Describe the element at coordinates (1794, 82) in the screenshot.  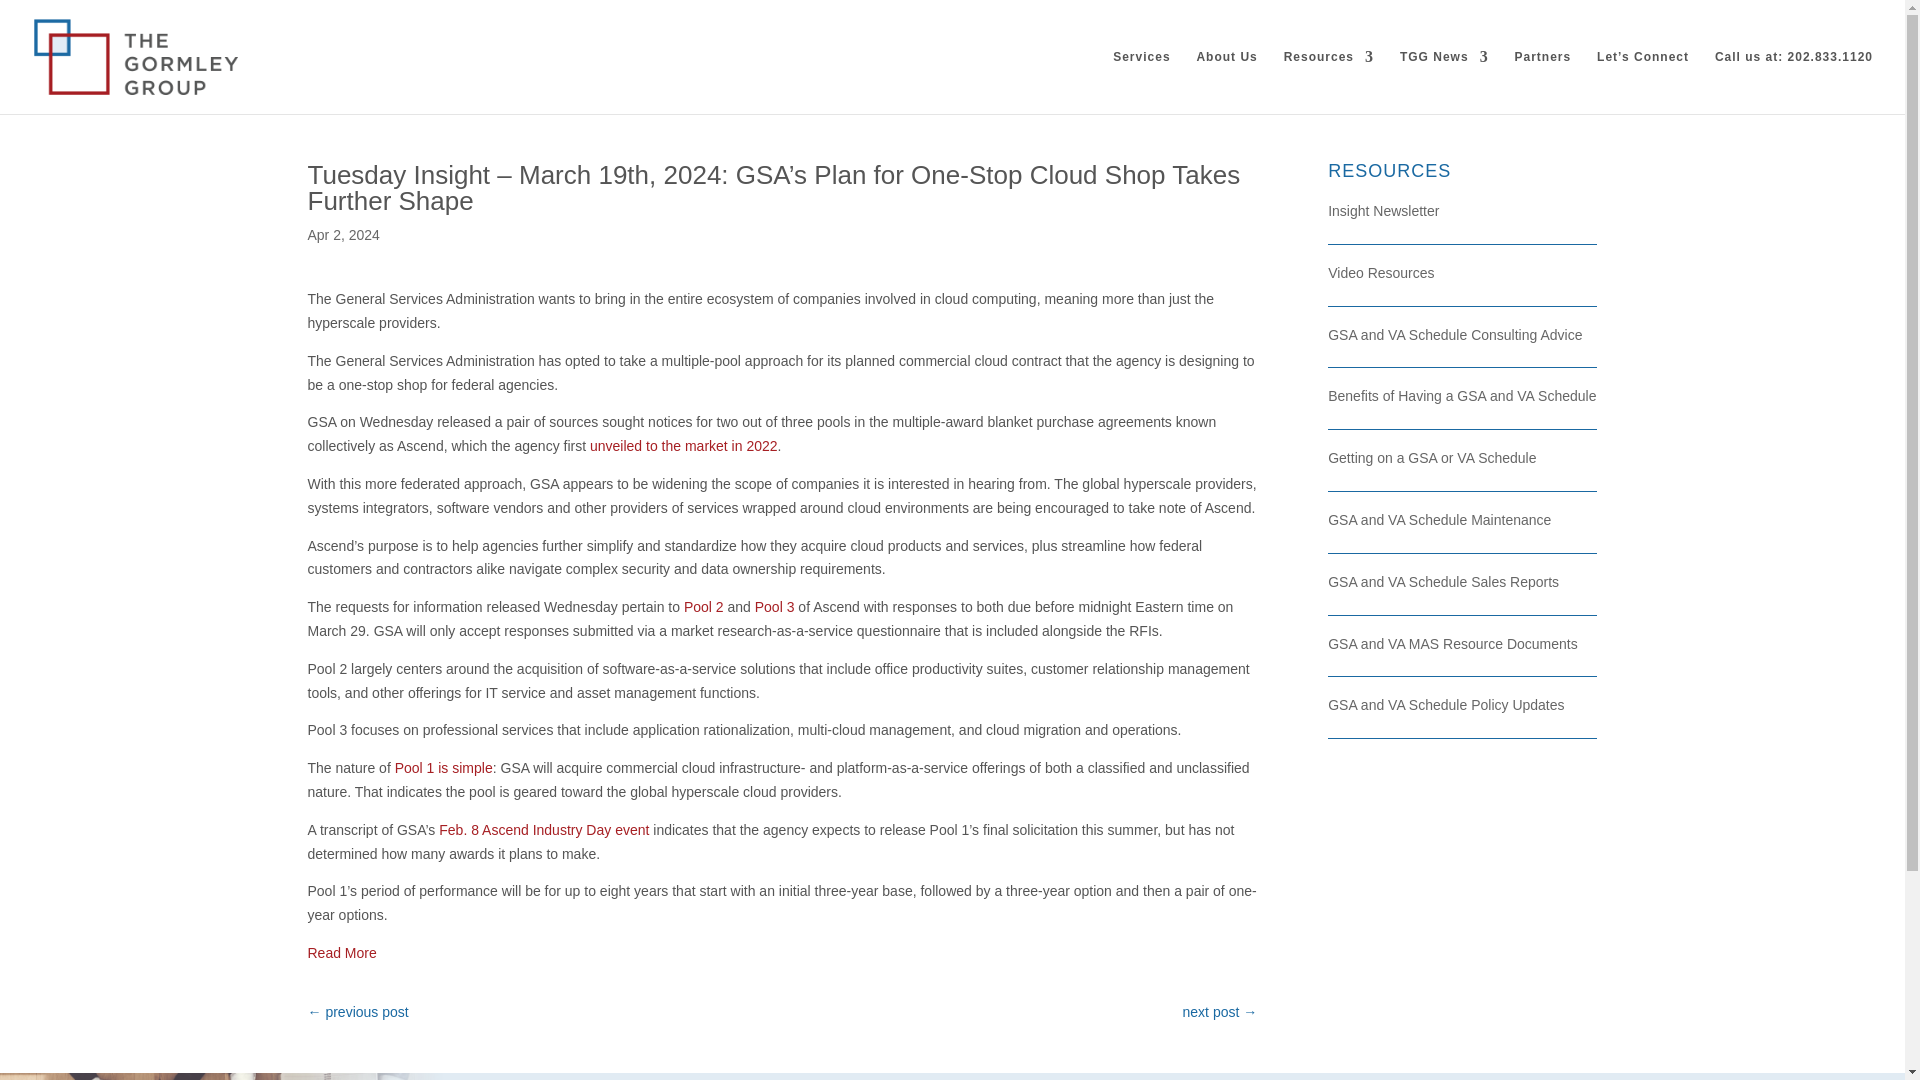
I see `Call us at: 202.833.1120` at that location.